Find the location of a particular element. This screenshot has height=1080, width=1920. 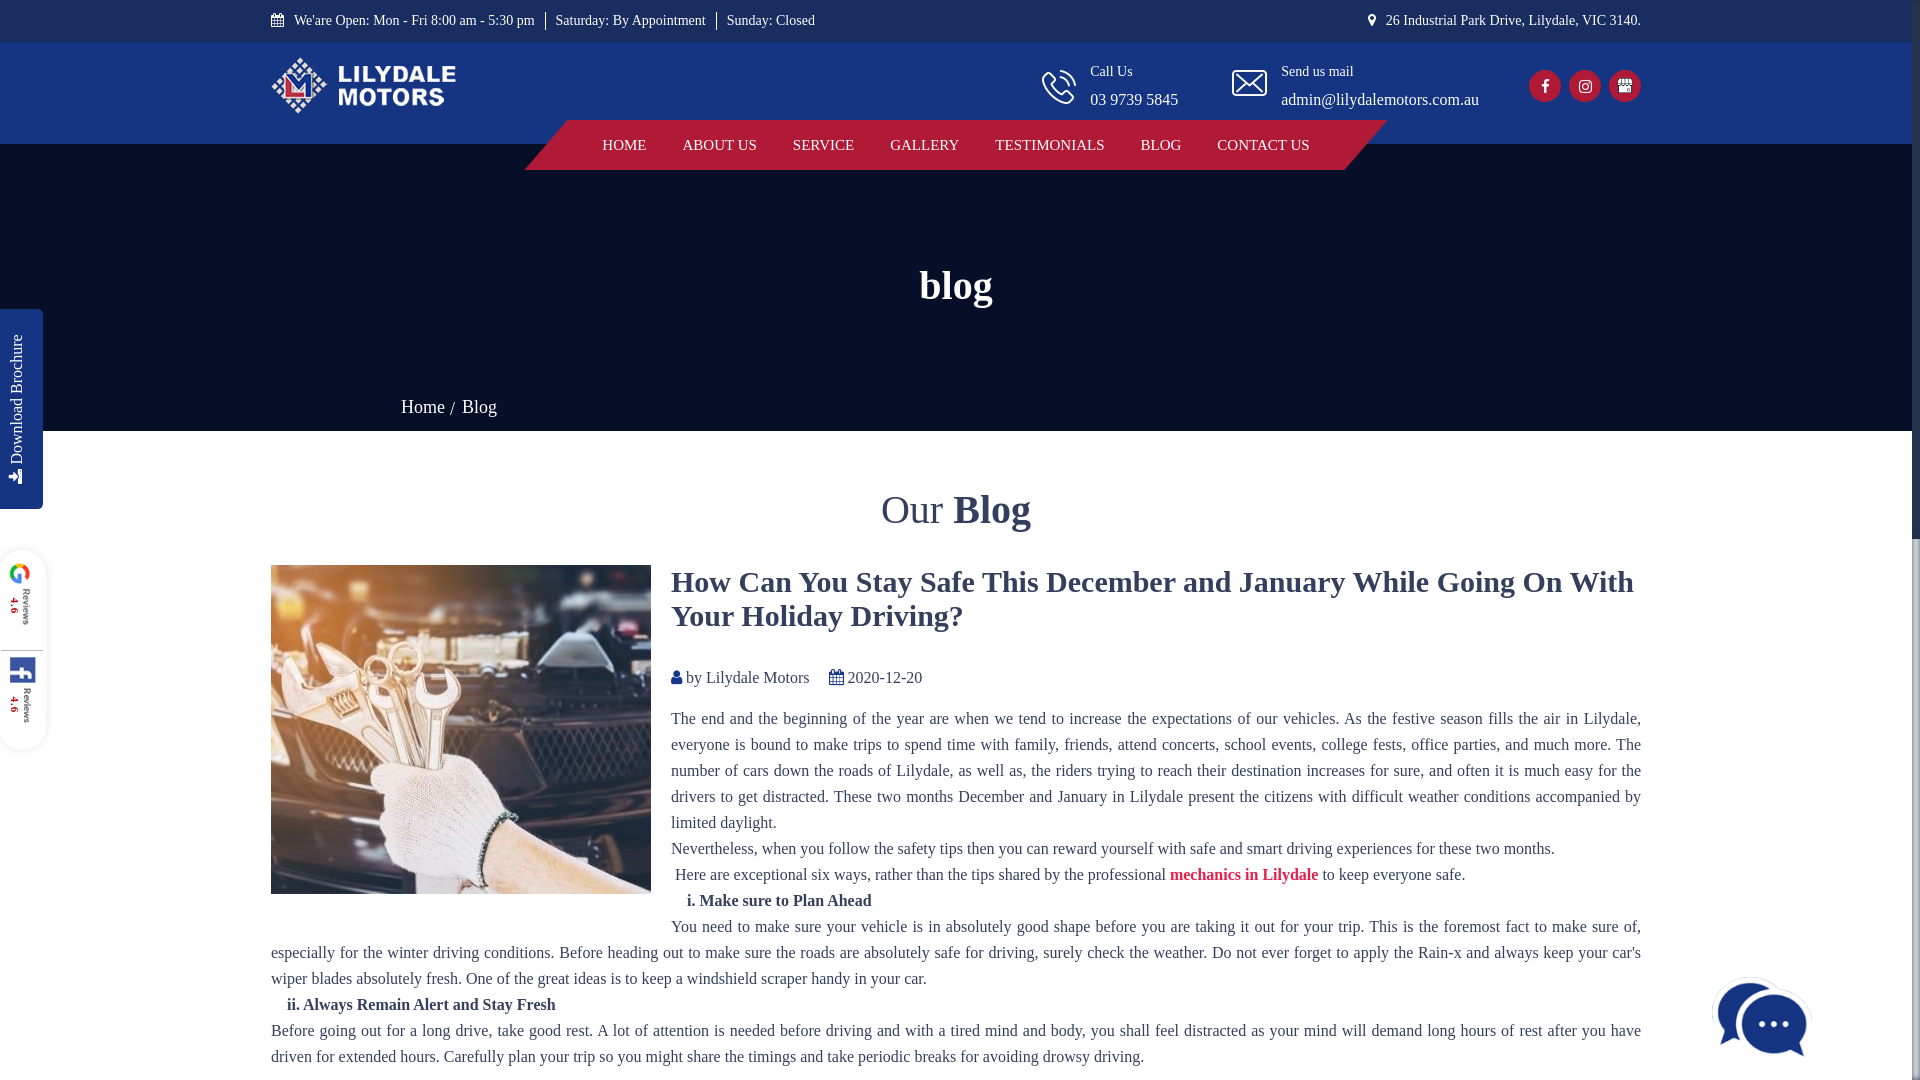

ABOUT US is located at coordinates (720, 145).